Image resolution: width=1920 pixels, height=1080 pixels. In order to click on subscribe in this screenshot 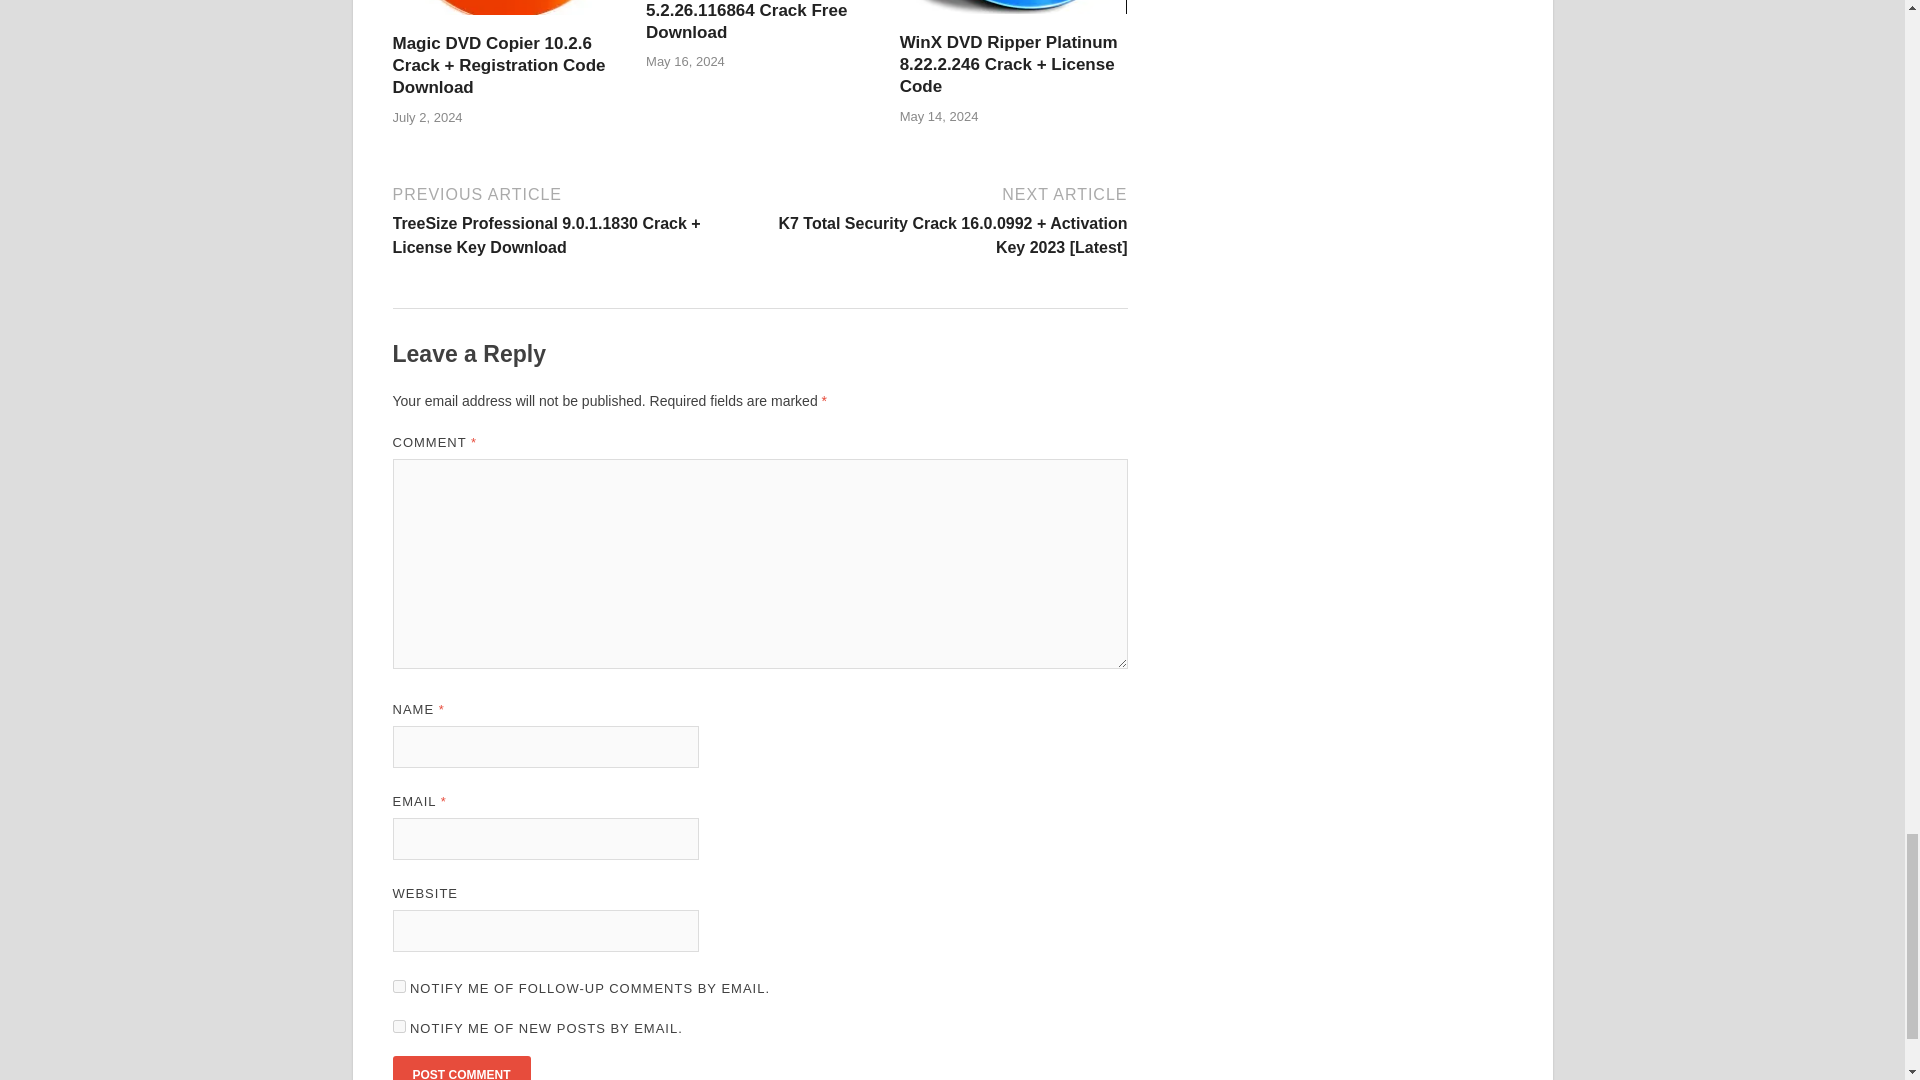, I will do `click(398, 986)`.